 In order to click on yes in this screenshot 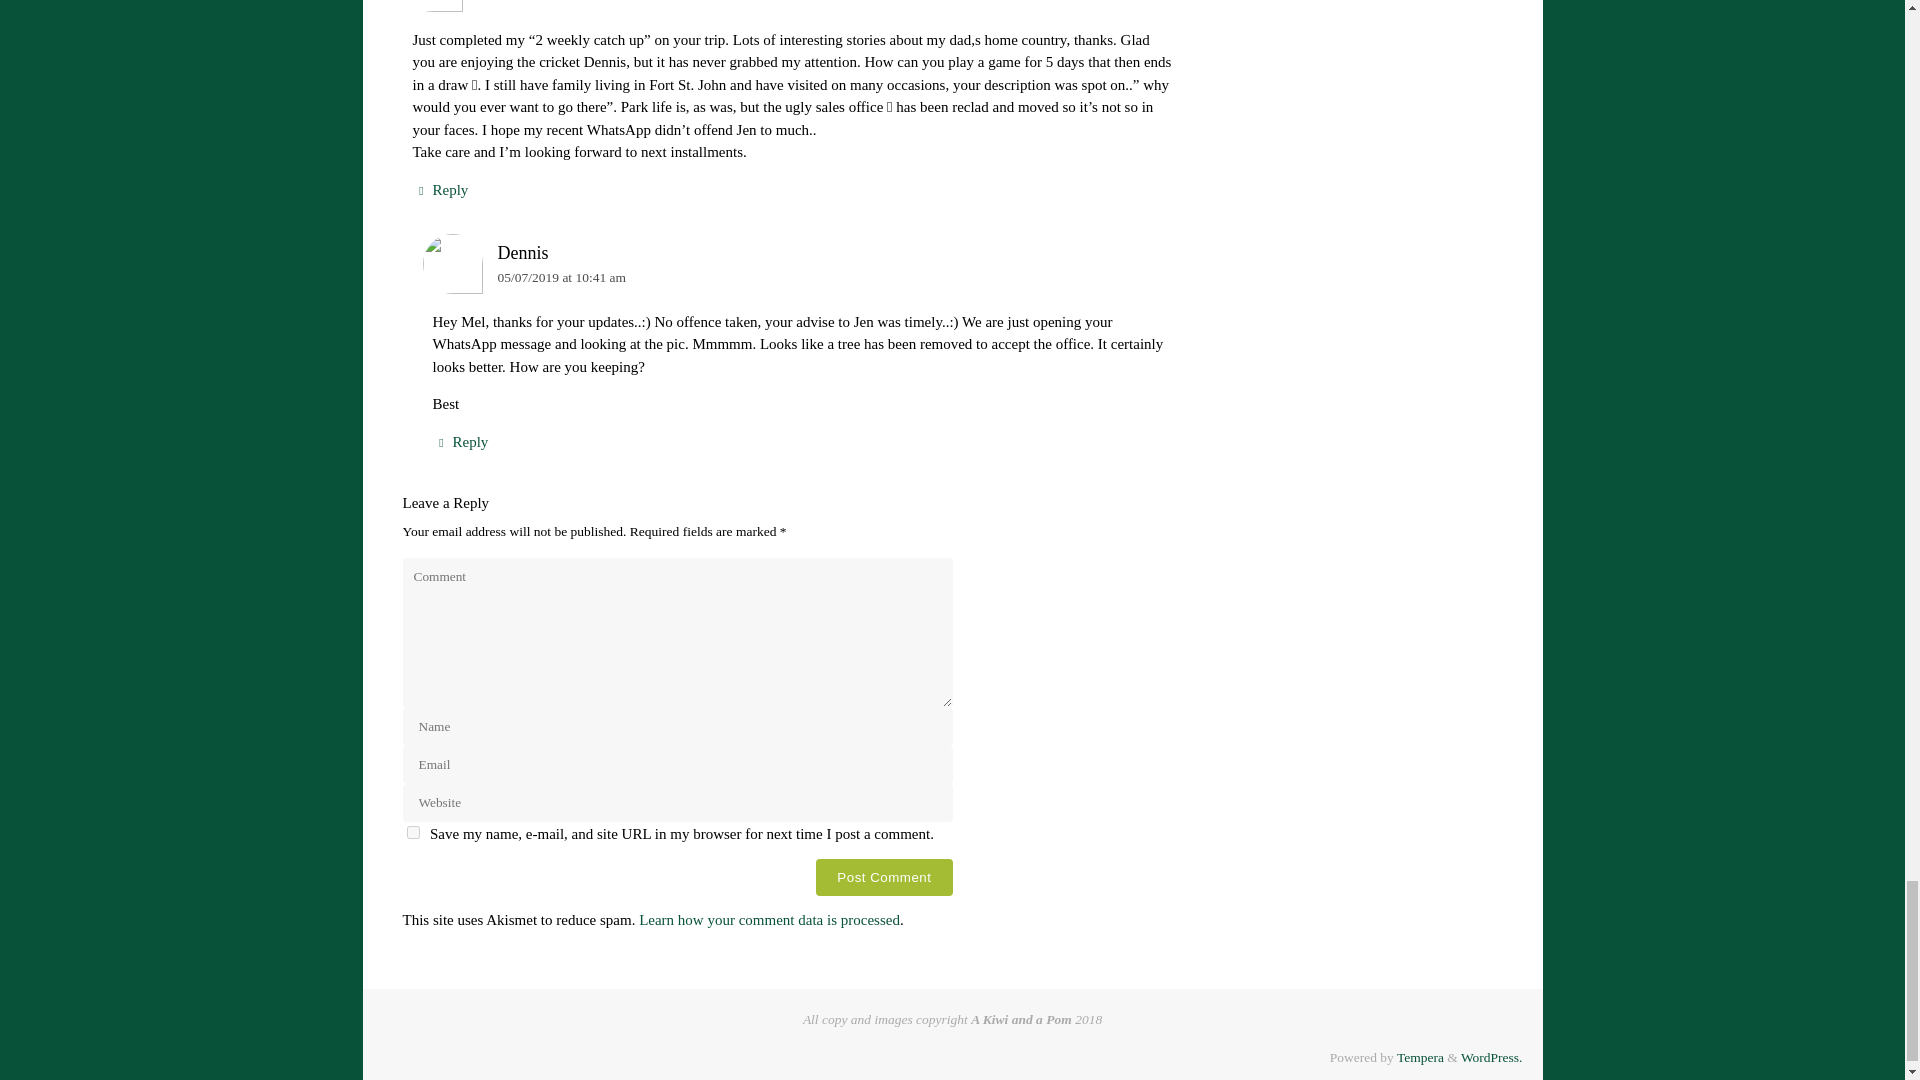, I will do `click(412, 832)`.